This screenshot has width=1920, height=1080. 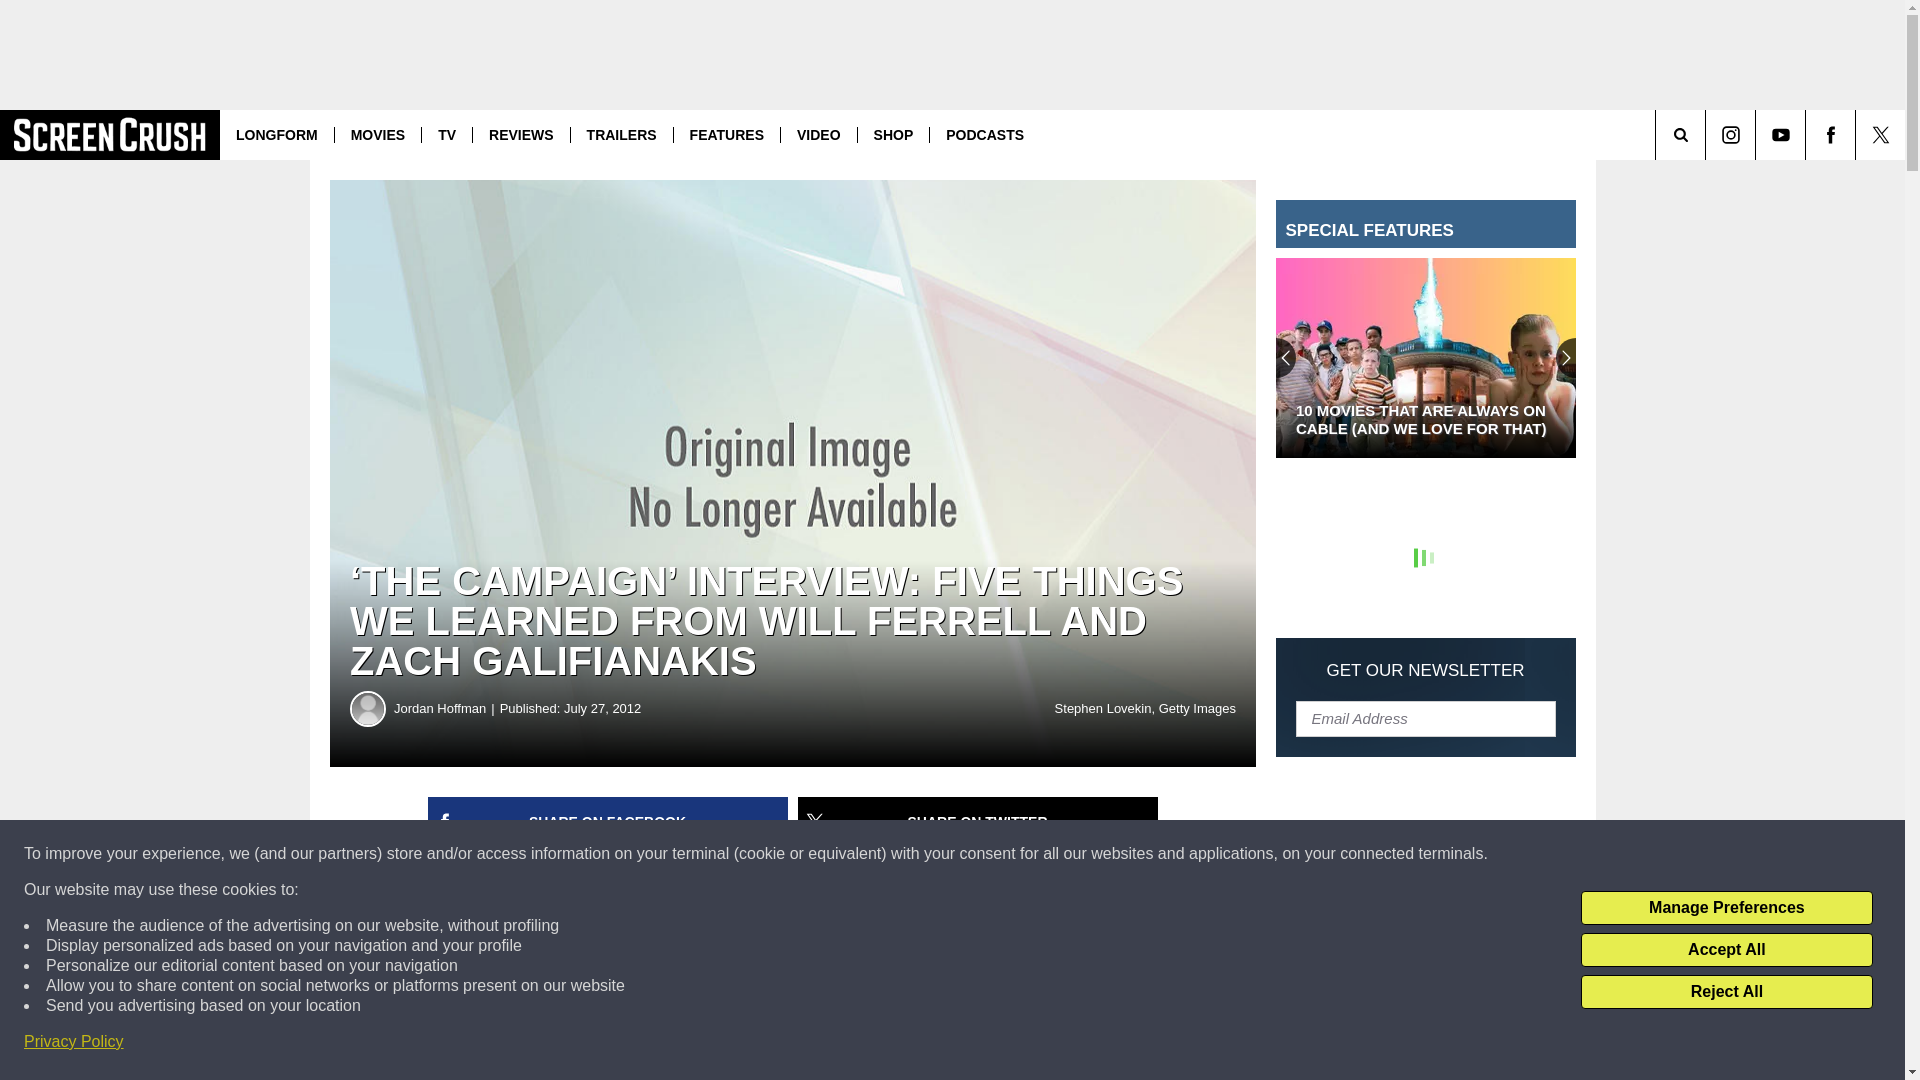 I want to click on SHARE ON TWITTER, so click(x=978, y=822).